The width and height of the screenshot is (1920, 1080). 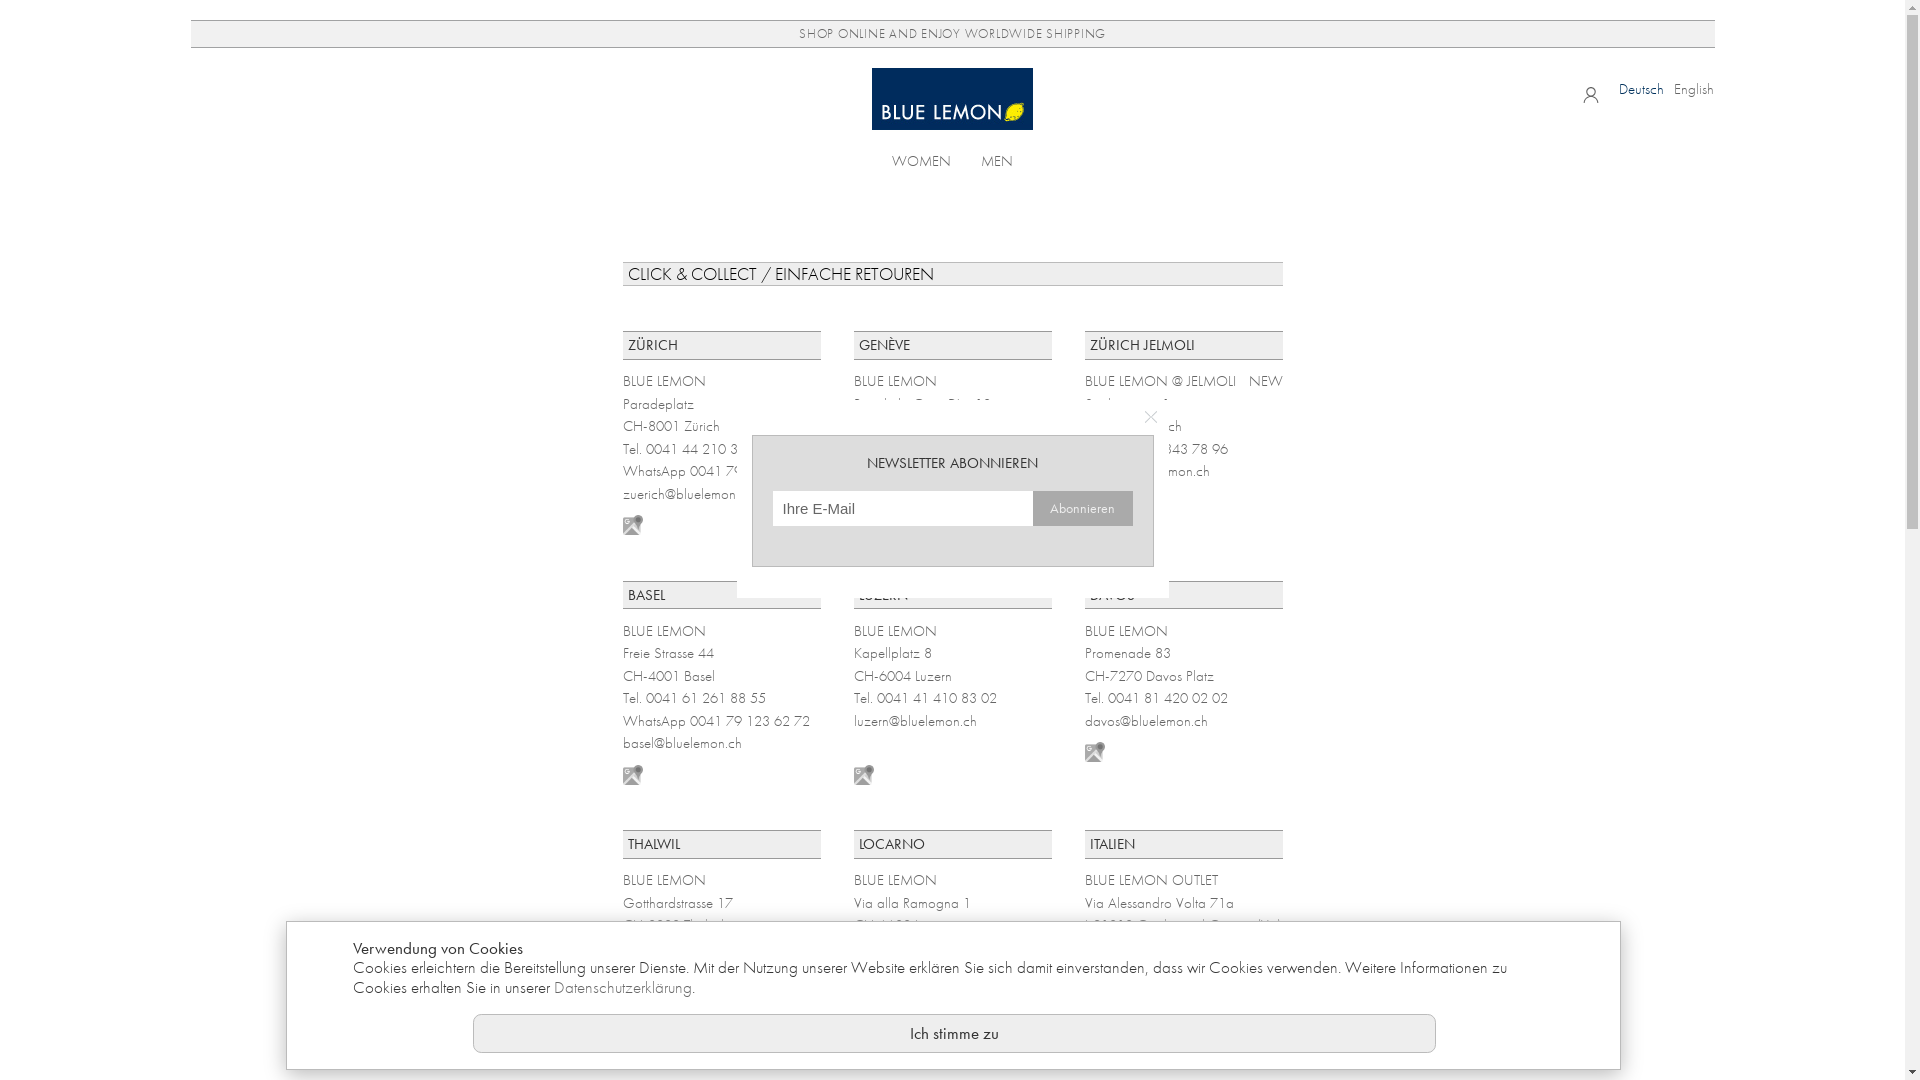 I want to click on basel@bluelemon.ch, so click(x=682, y=743).